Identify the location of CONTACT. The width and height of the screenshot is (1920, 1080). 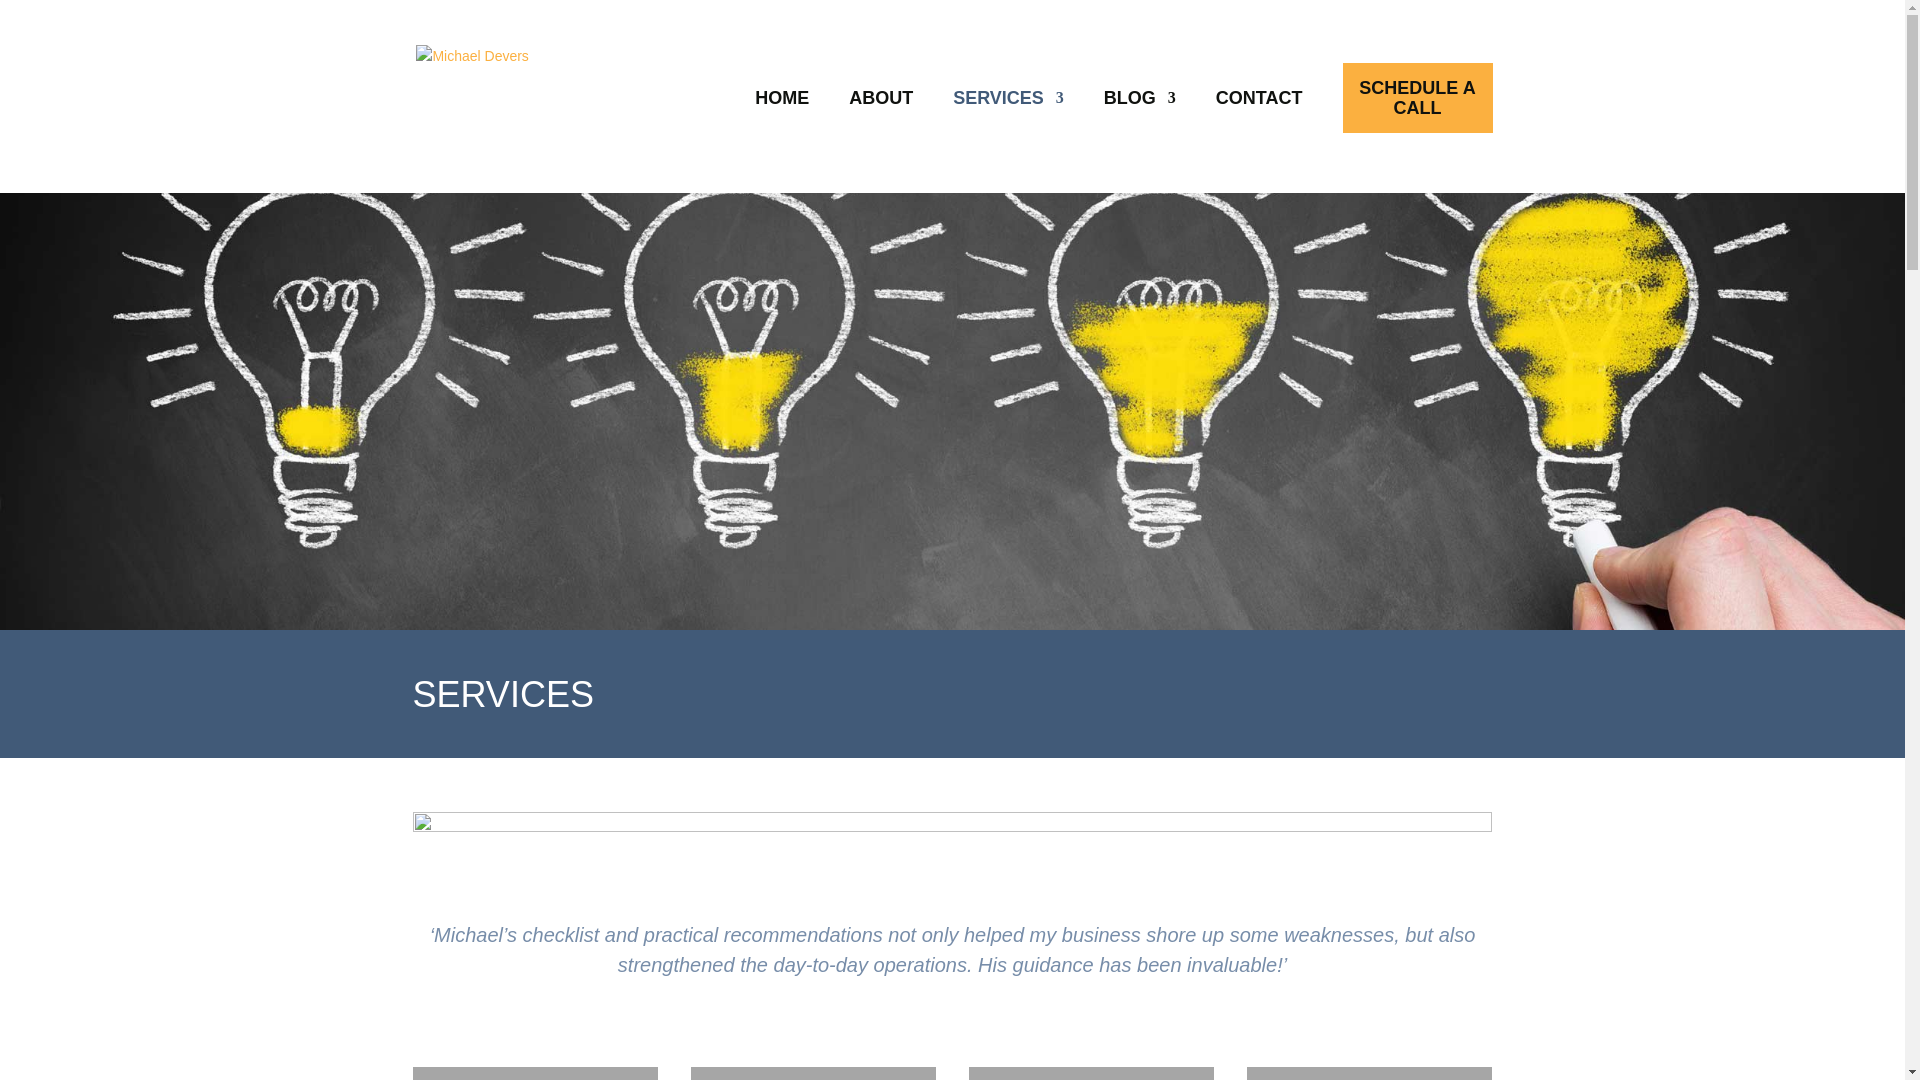
(1259, 97).